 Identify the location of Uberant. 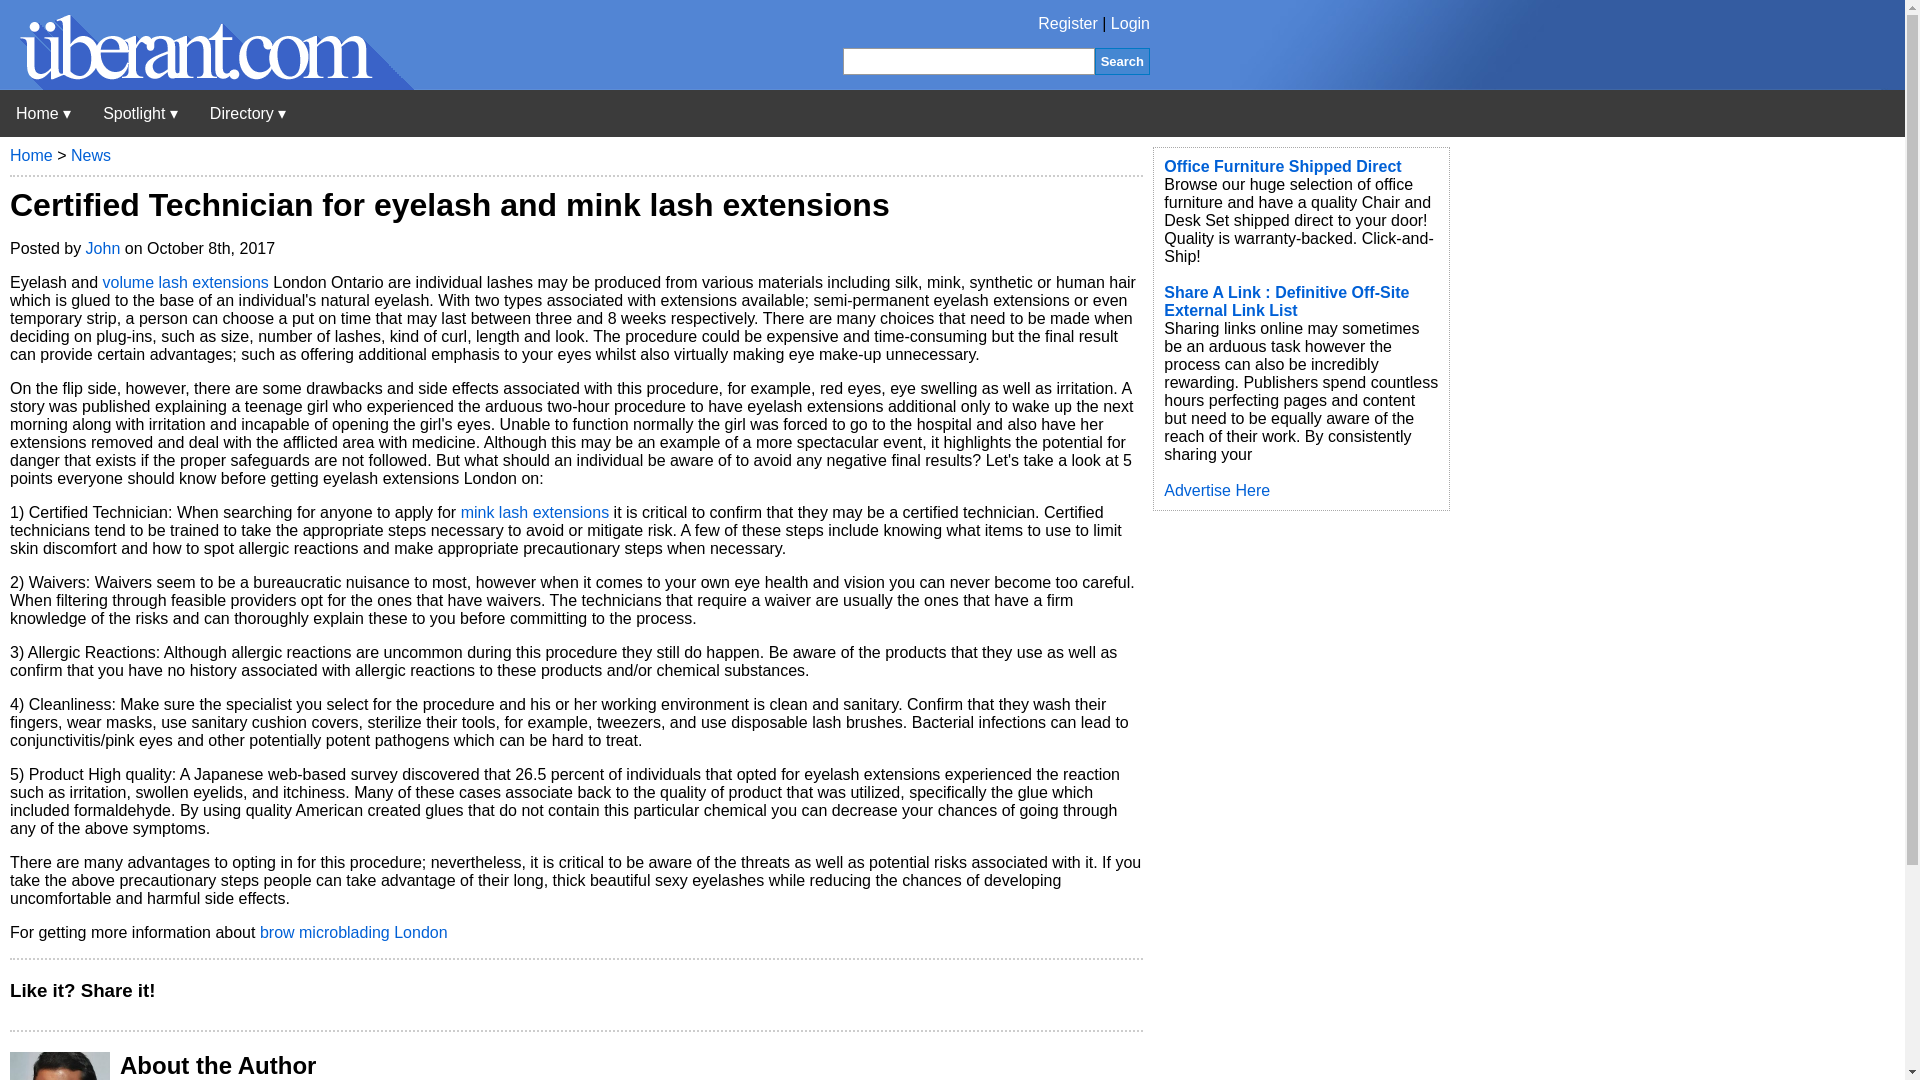
(43, 113).